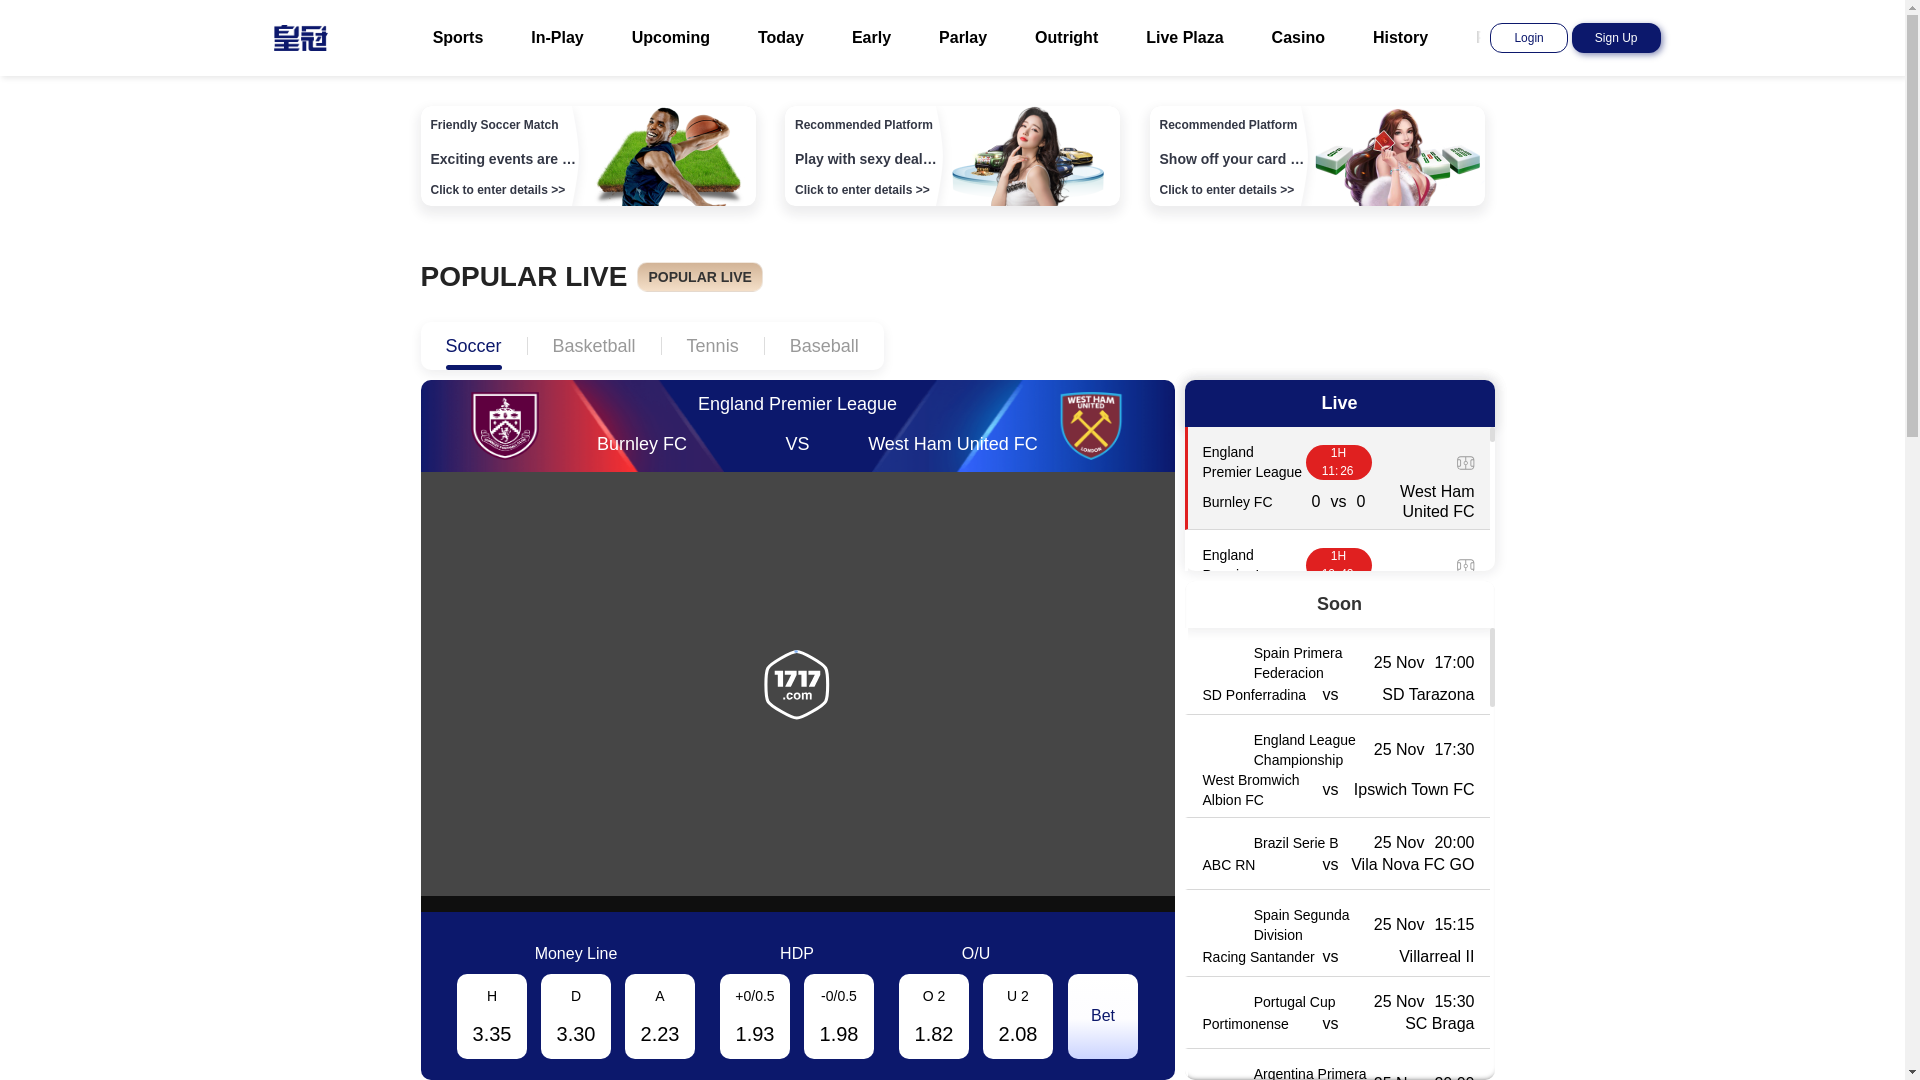  What do you see at coordinates (1228, 190) in the screenshot?
I see `Click to enter details >>` at bounding box center [1228, 190].